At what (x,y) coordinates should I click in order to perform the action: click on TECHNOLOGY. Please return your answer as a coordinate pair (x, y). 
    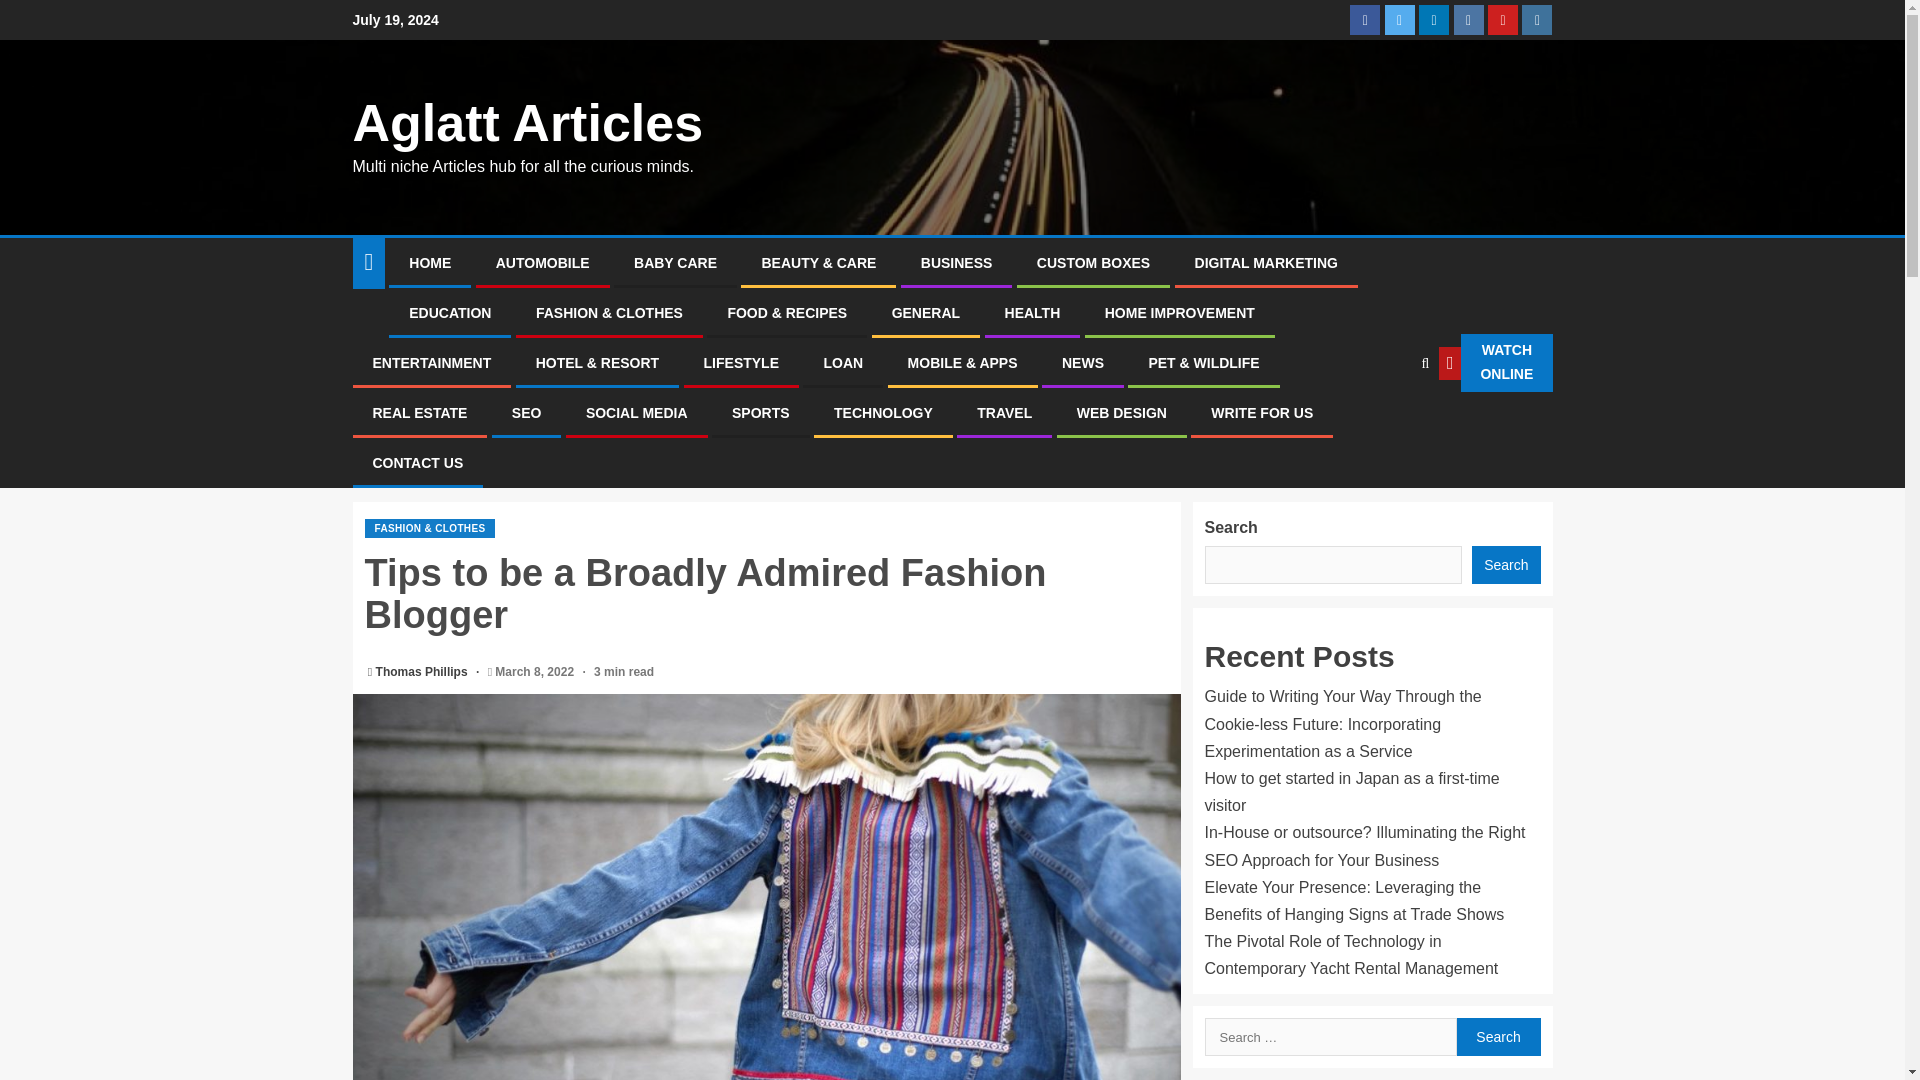
    Looking at the image, I should click on (883, 413).